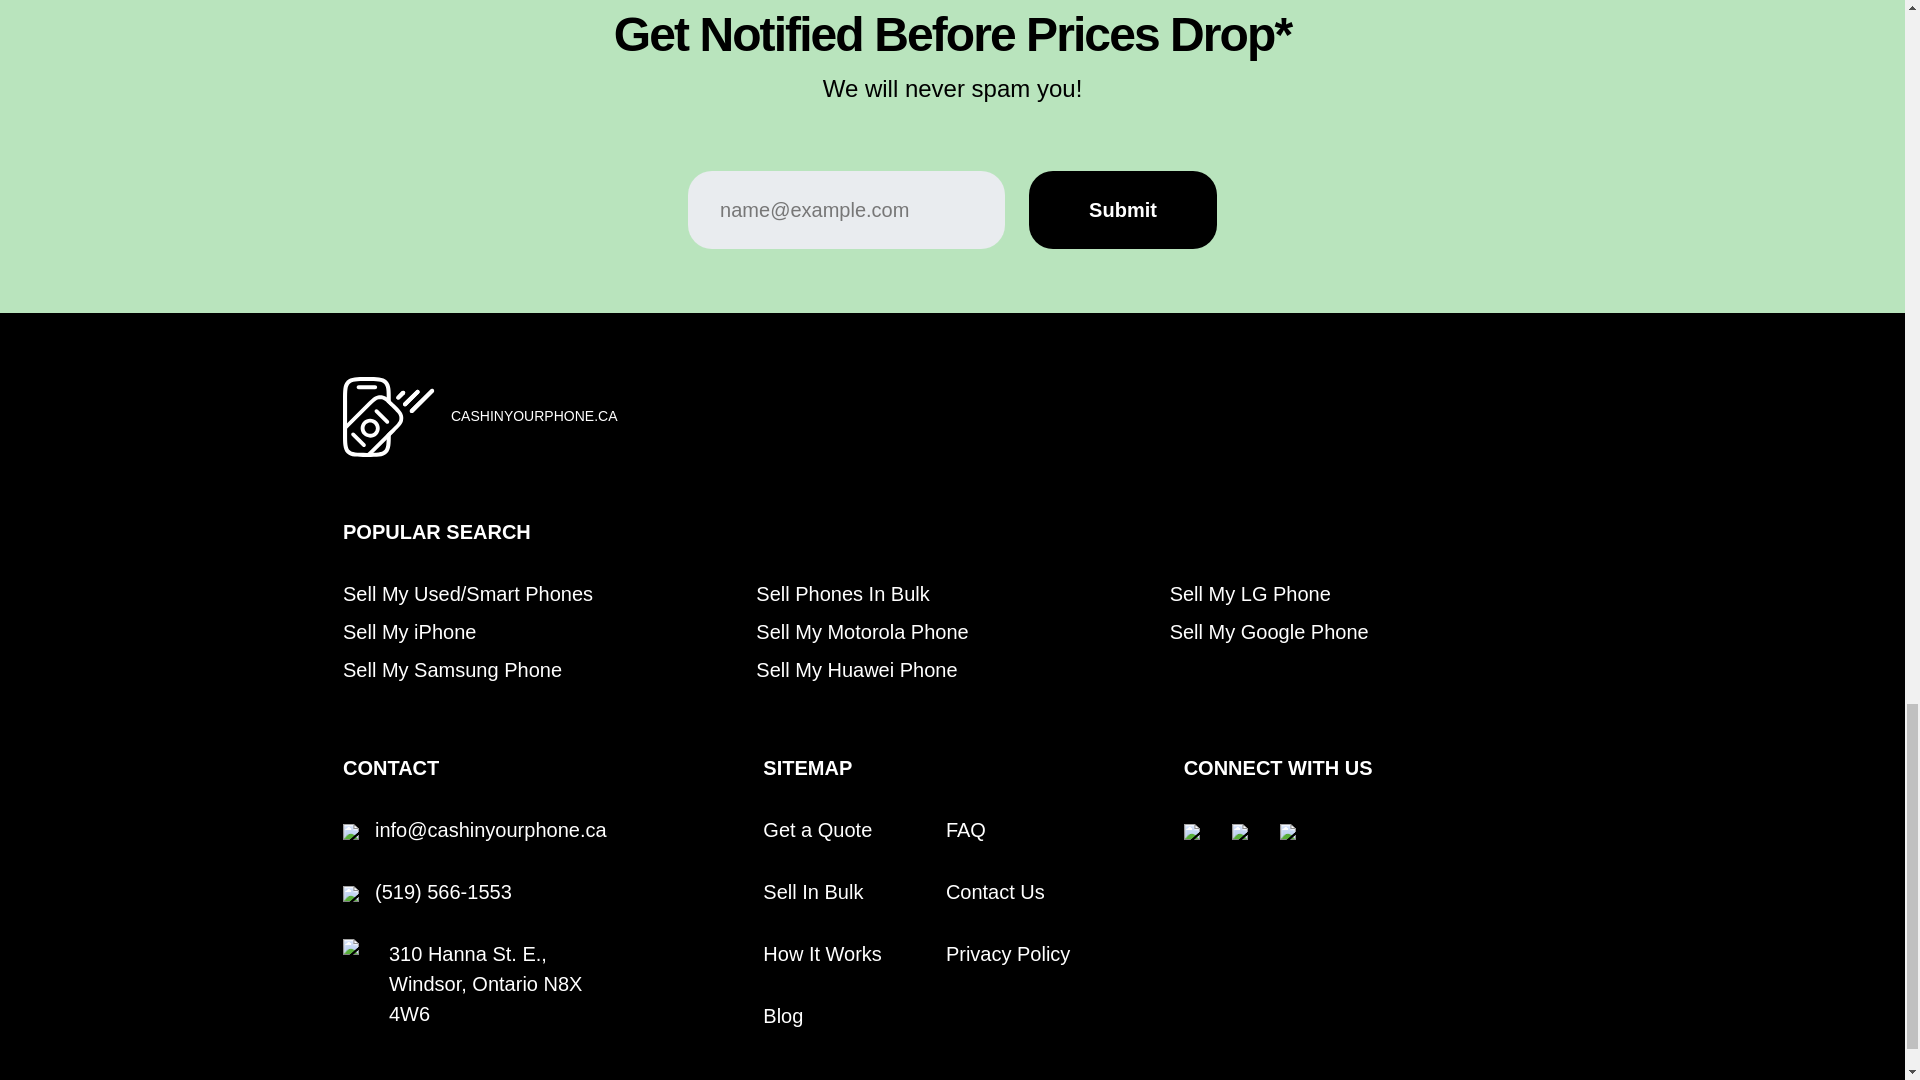  What do you see at coordinates (1250, 594) in the screenshot?
I see `Sell My LG Phone` at bounding box center [1250, 594].